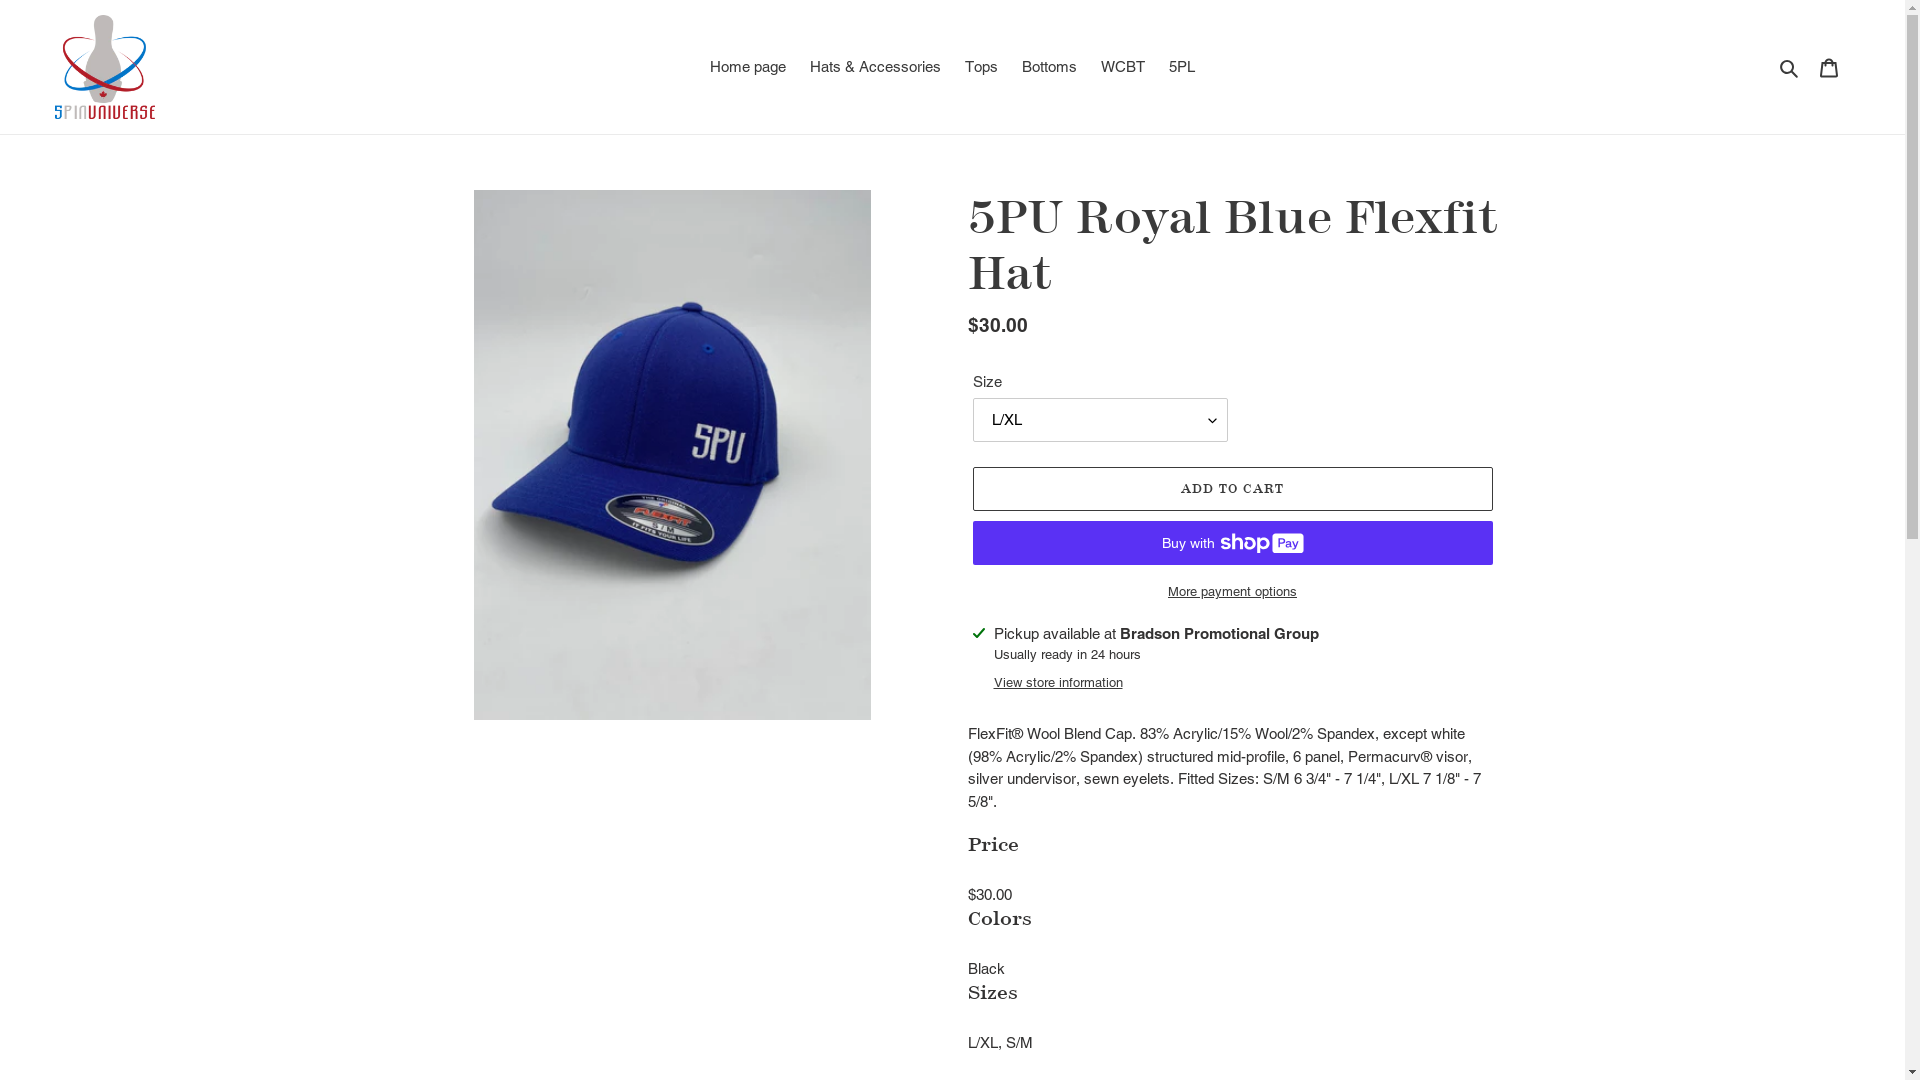 This screenshot has width=1920, height=1080. Describe the element at coordinates (1050, 68) in the screenshot. I see `Bottoms` at that location.